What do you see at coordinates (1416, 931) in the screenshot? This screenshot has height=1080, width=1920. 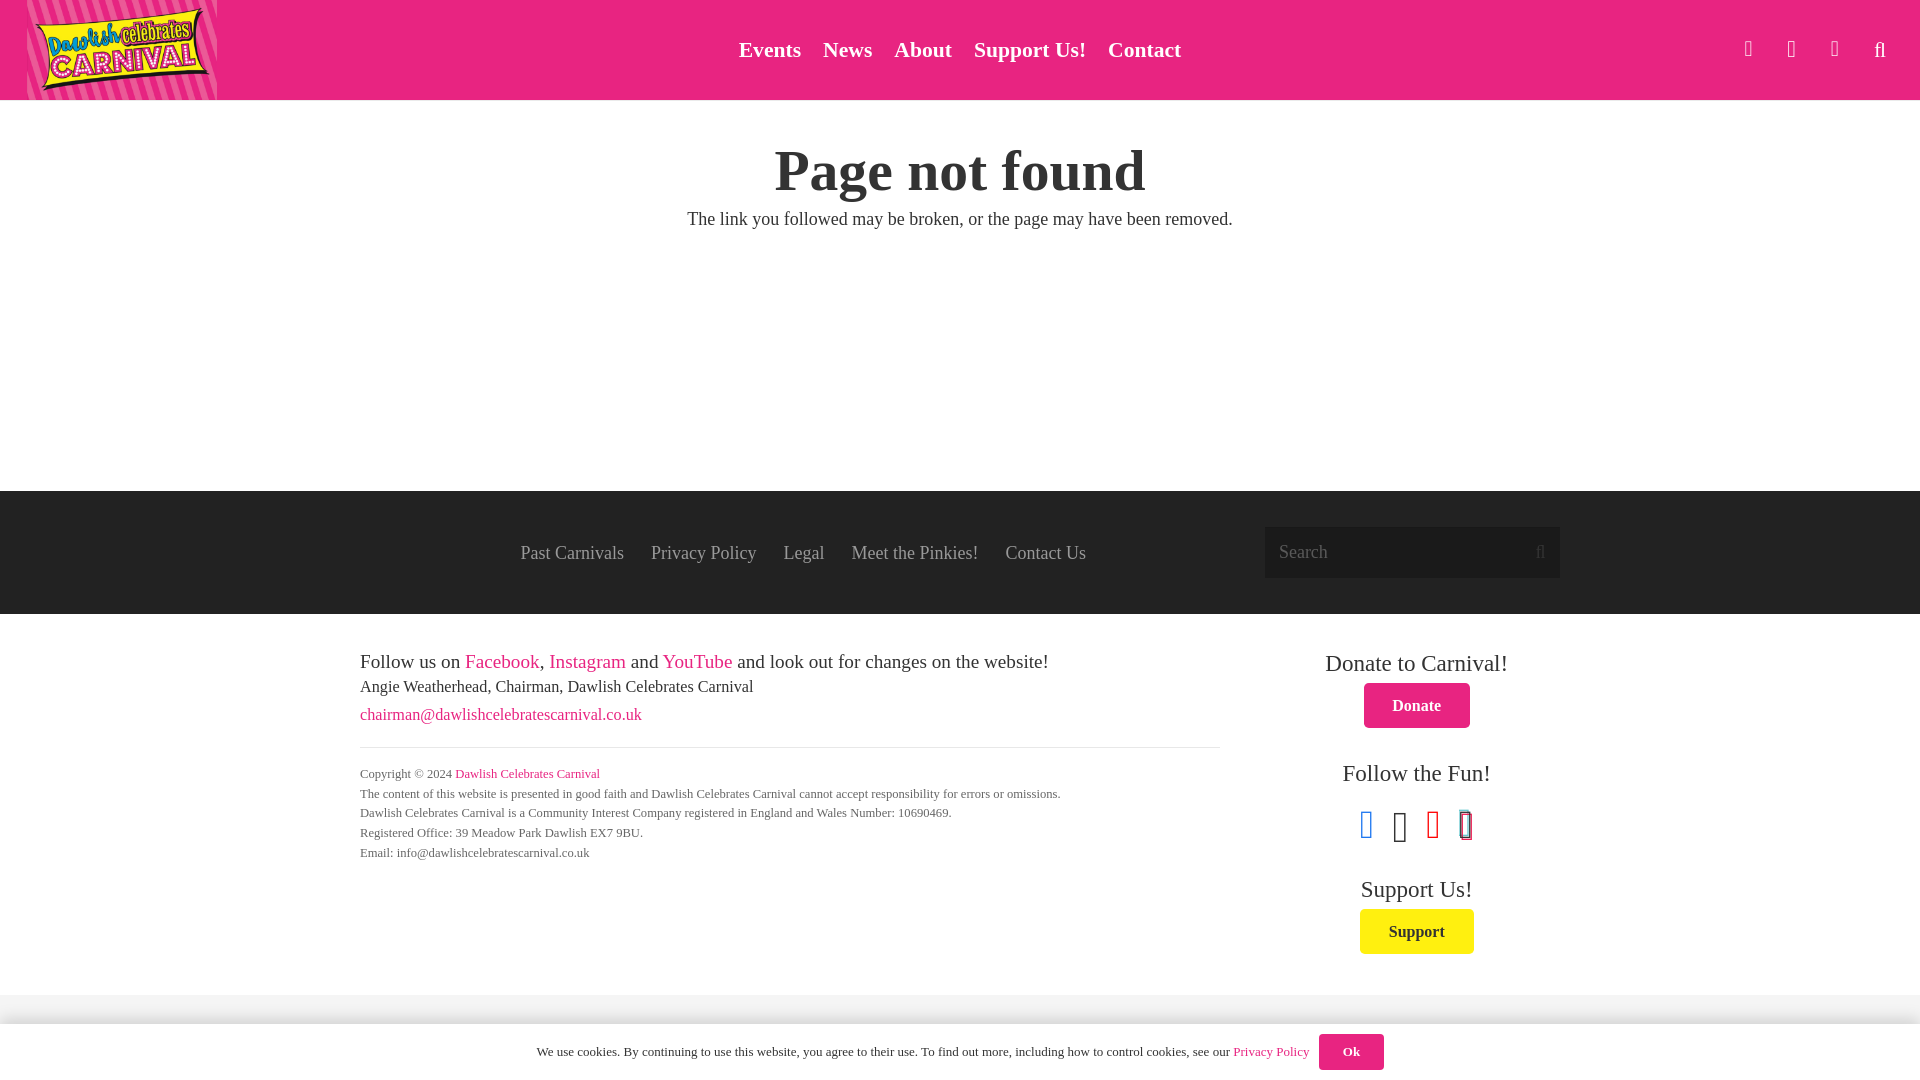 I see `Support Dawlish Carnival` at bounding box center [1416, 931].